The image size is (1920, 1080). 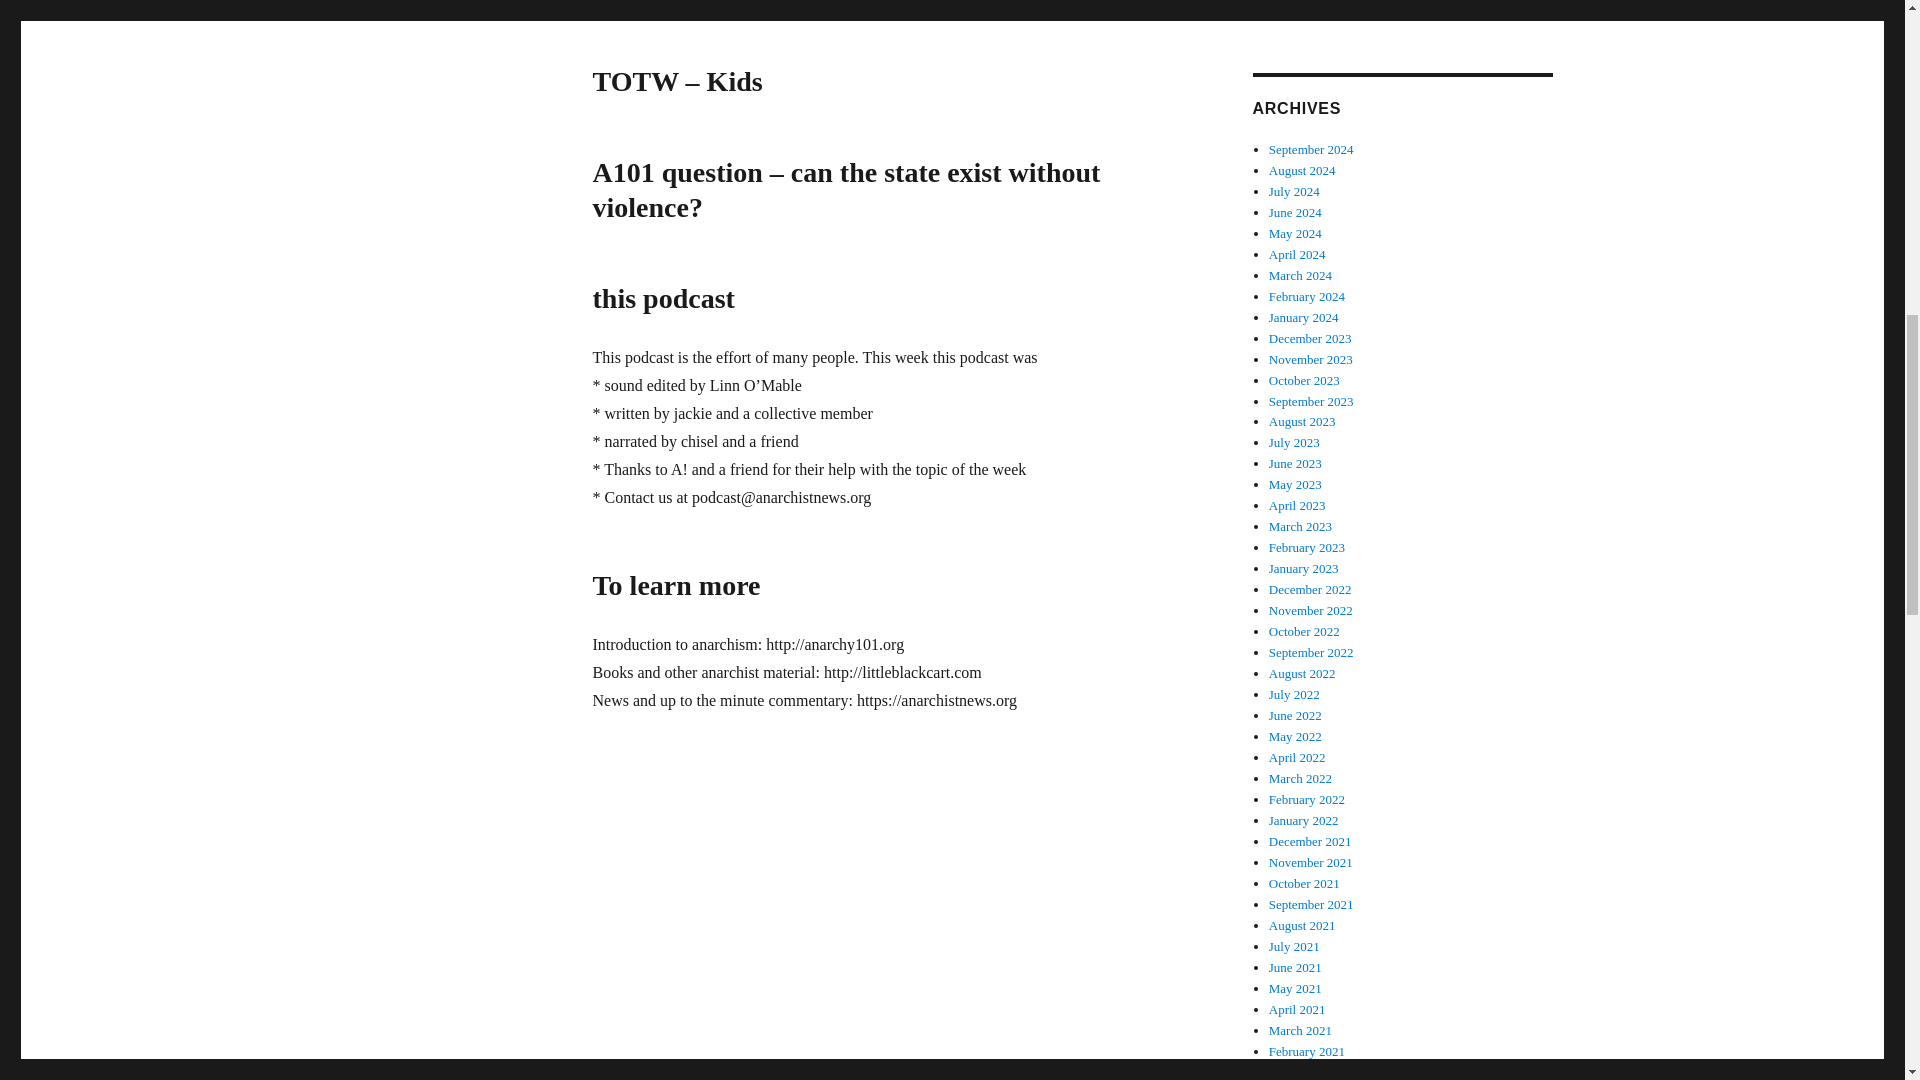 What do you see at coordinates (1296, 232) in the screenshot?
I see `May 2024` at bounding box center [1296, 232].